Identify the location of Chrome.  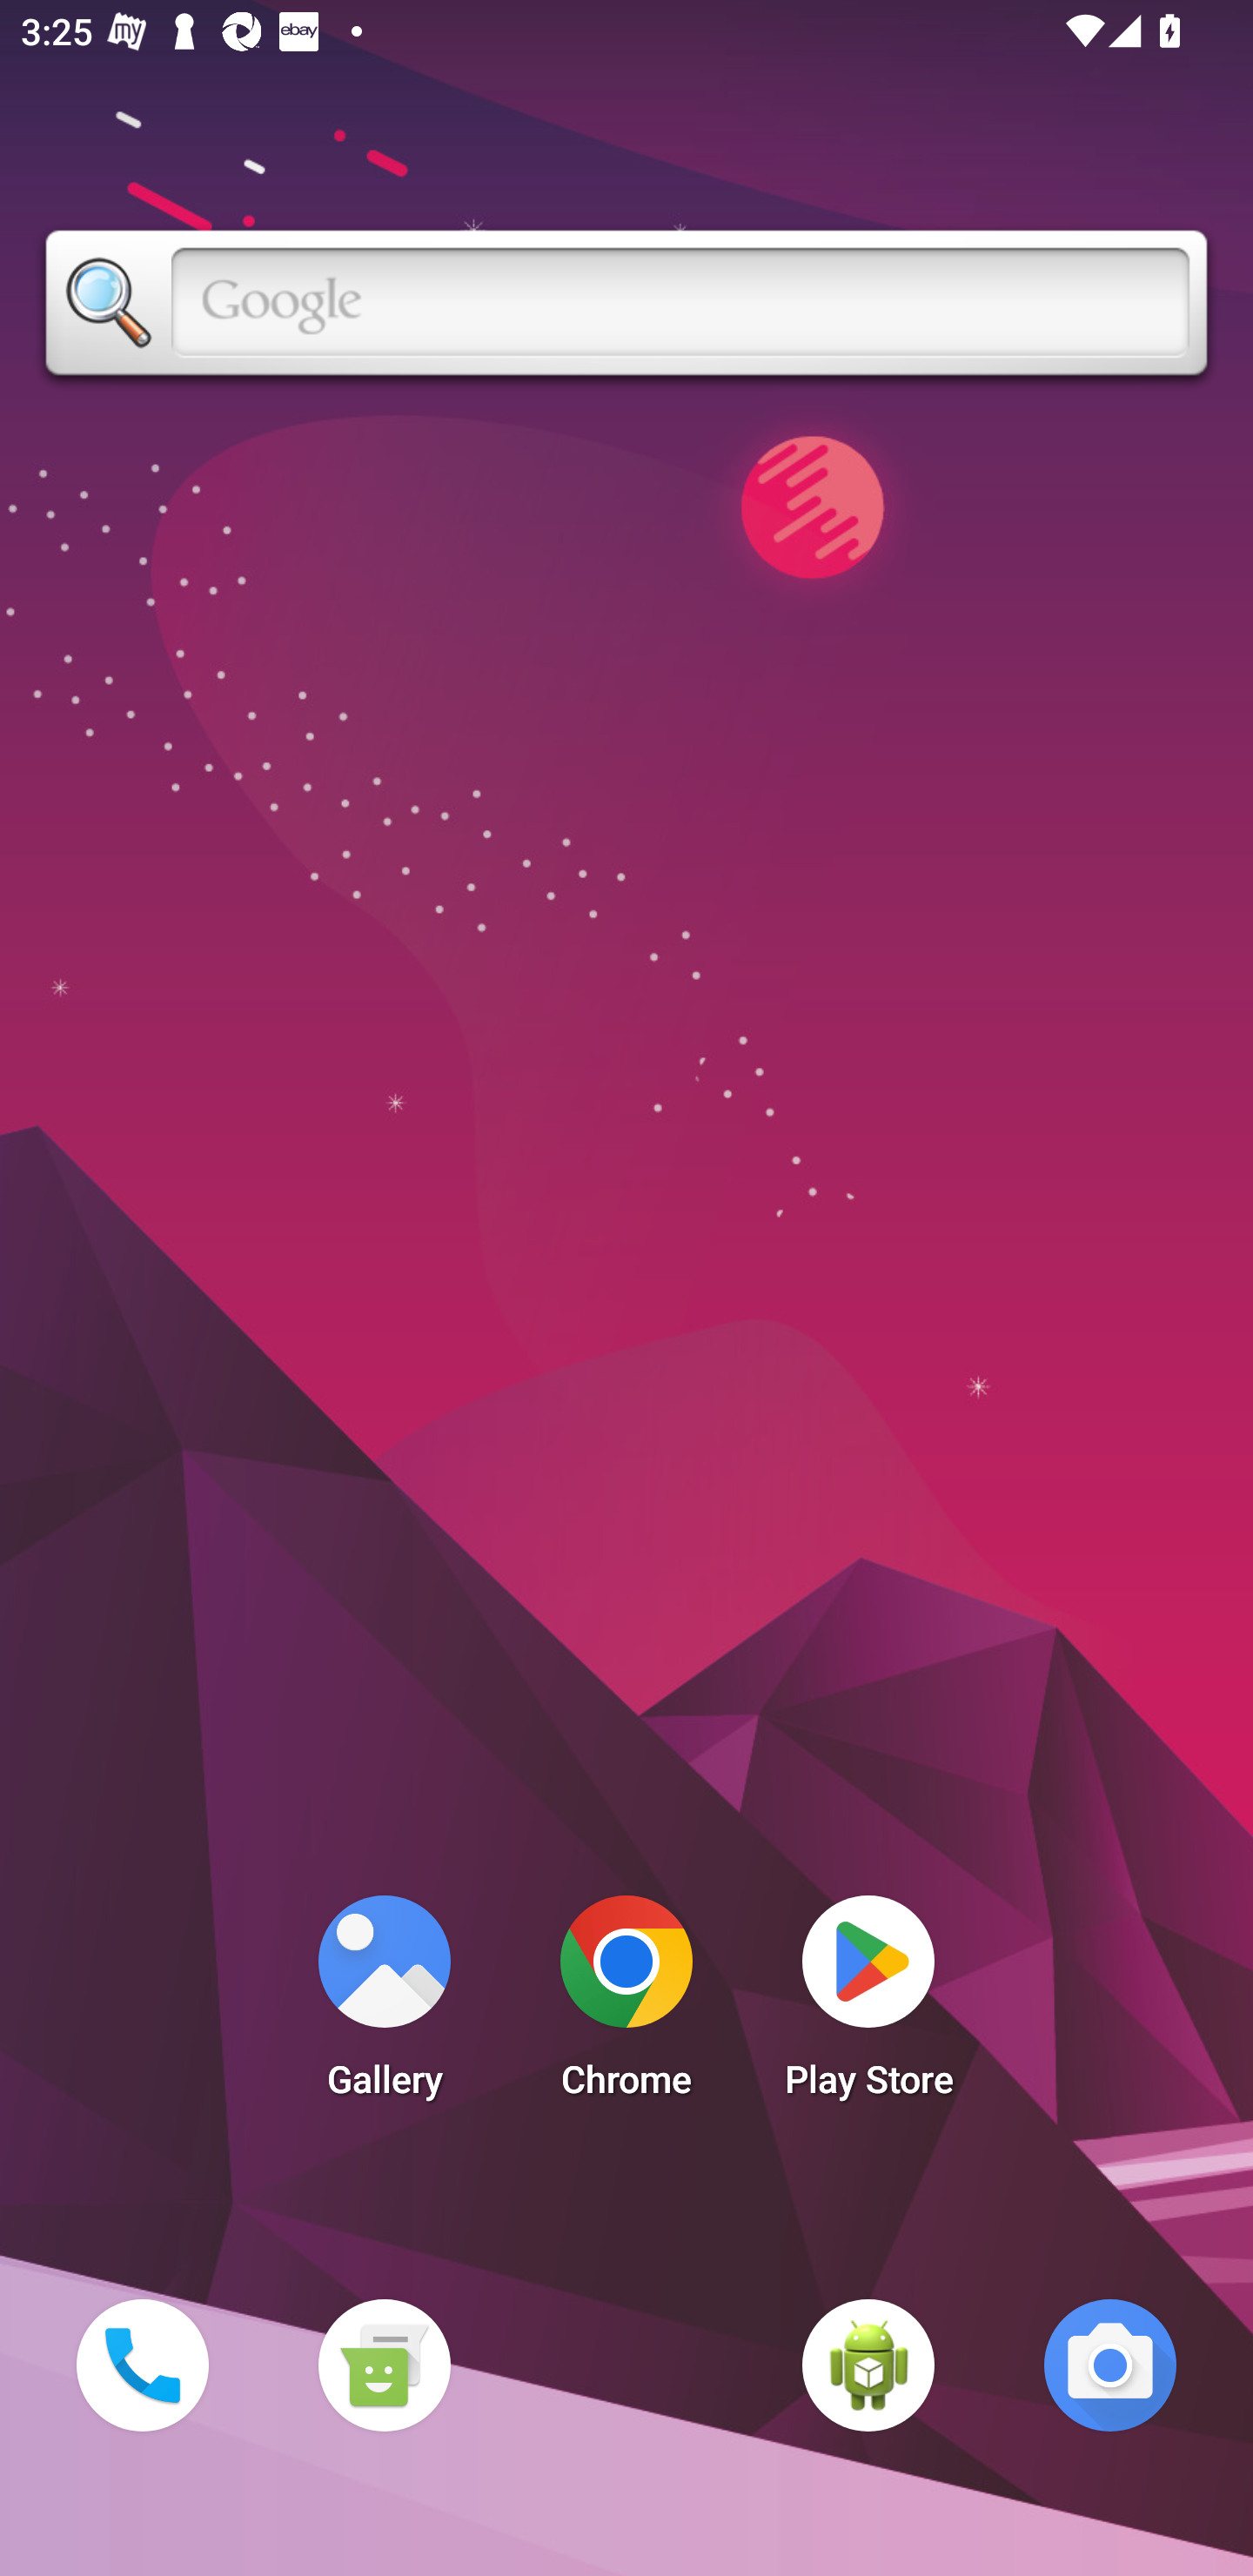
(626, 2005).